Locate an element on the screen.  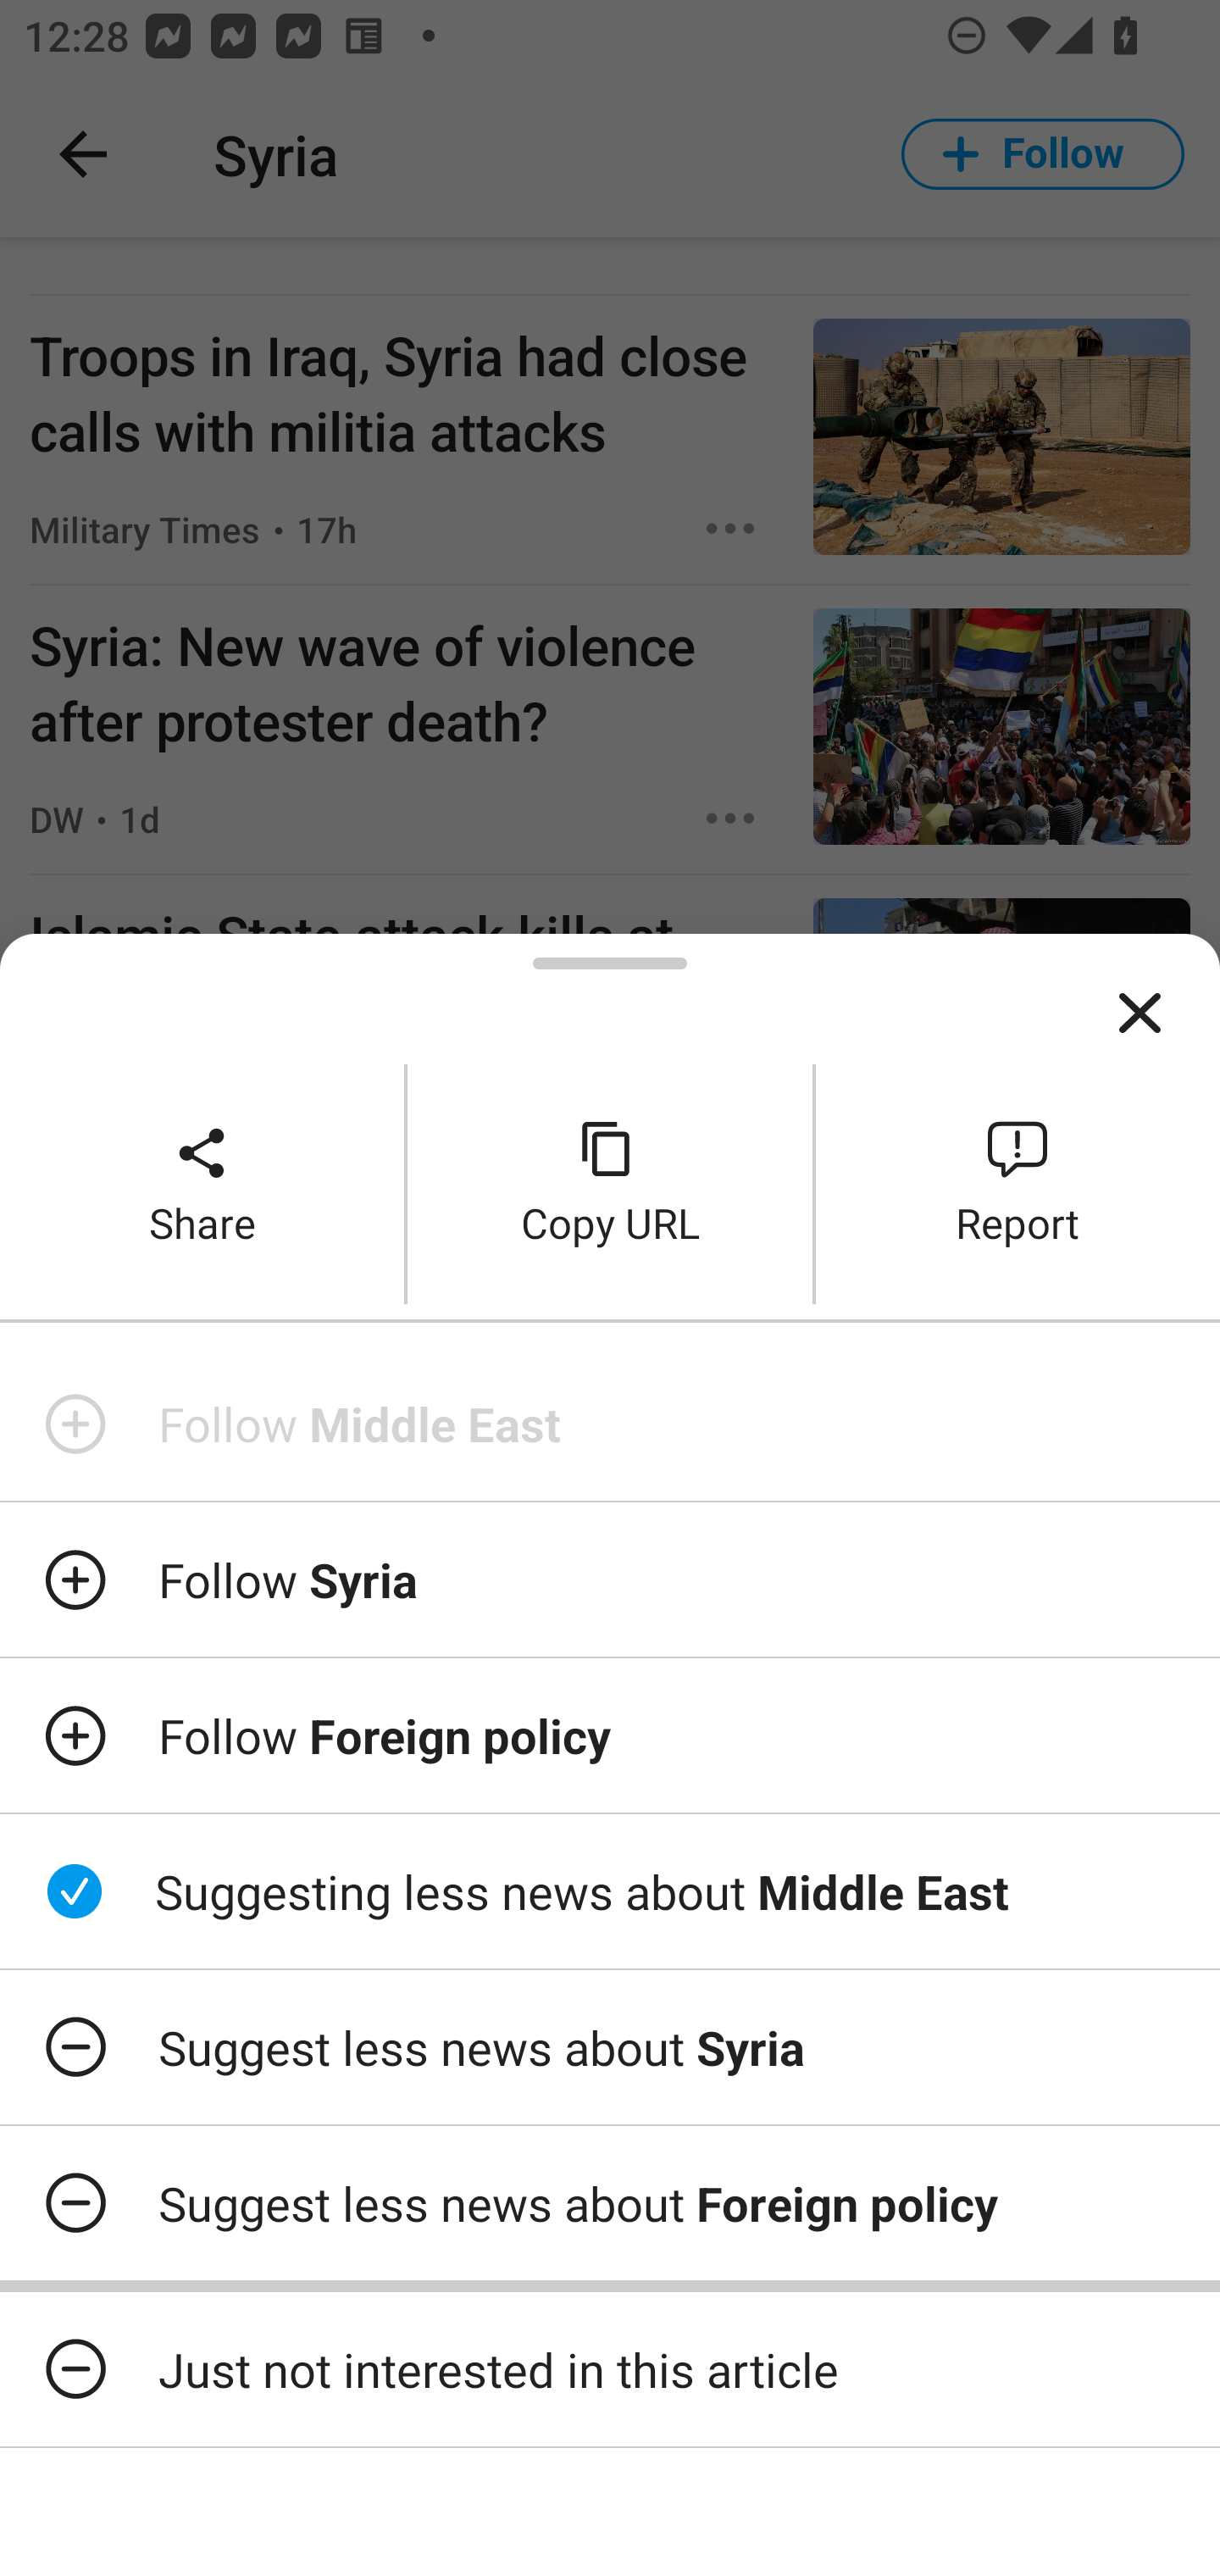
Suggest less news about Foreign policy is located at coordinates (610, 2202).